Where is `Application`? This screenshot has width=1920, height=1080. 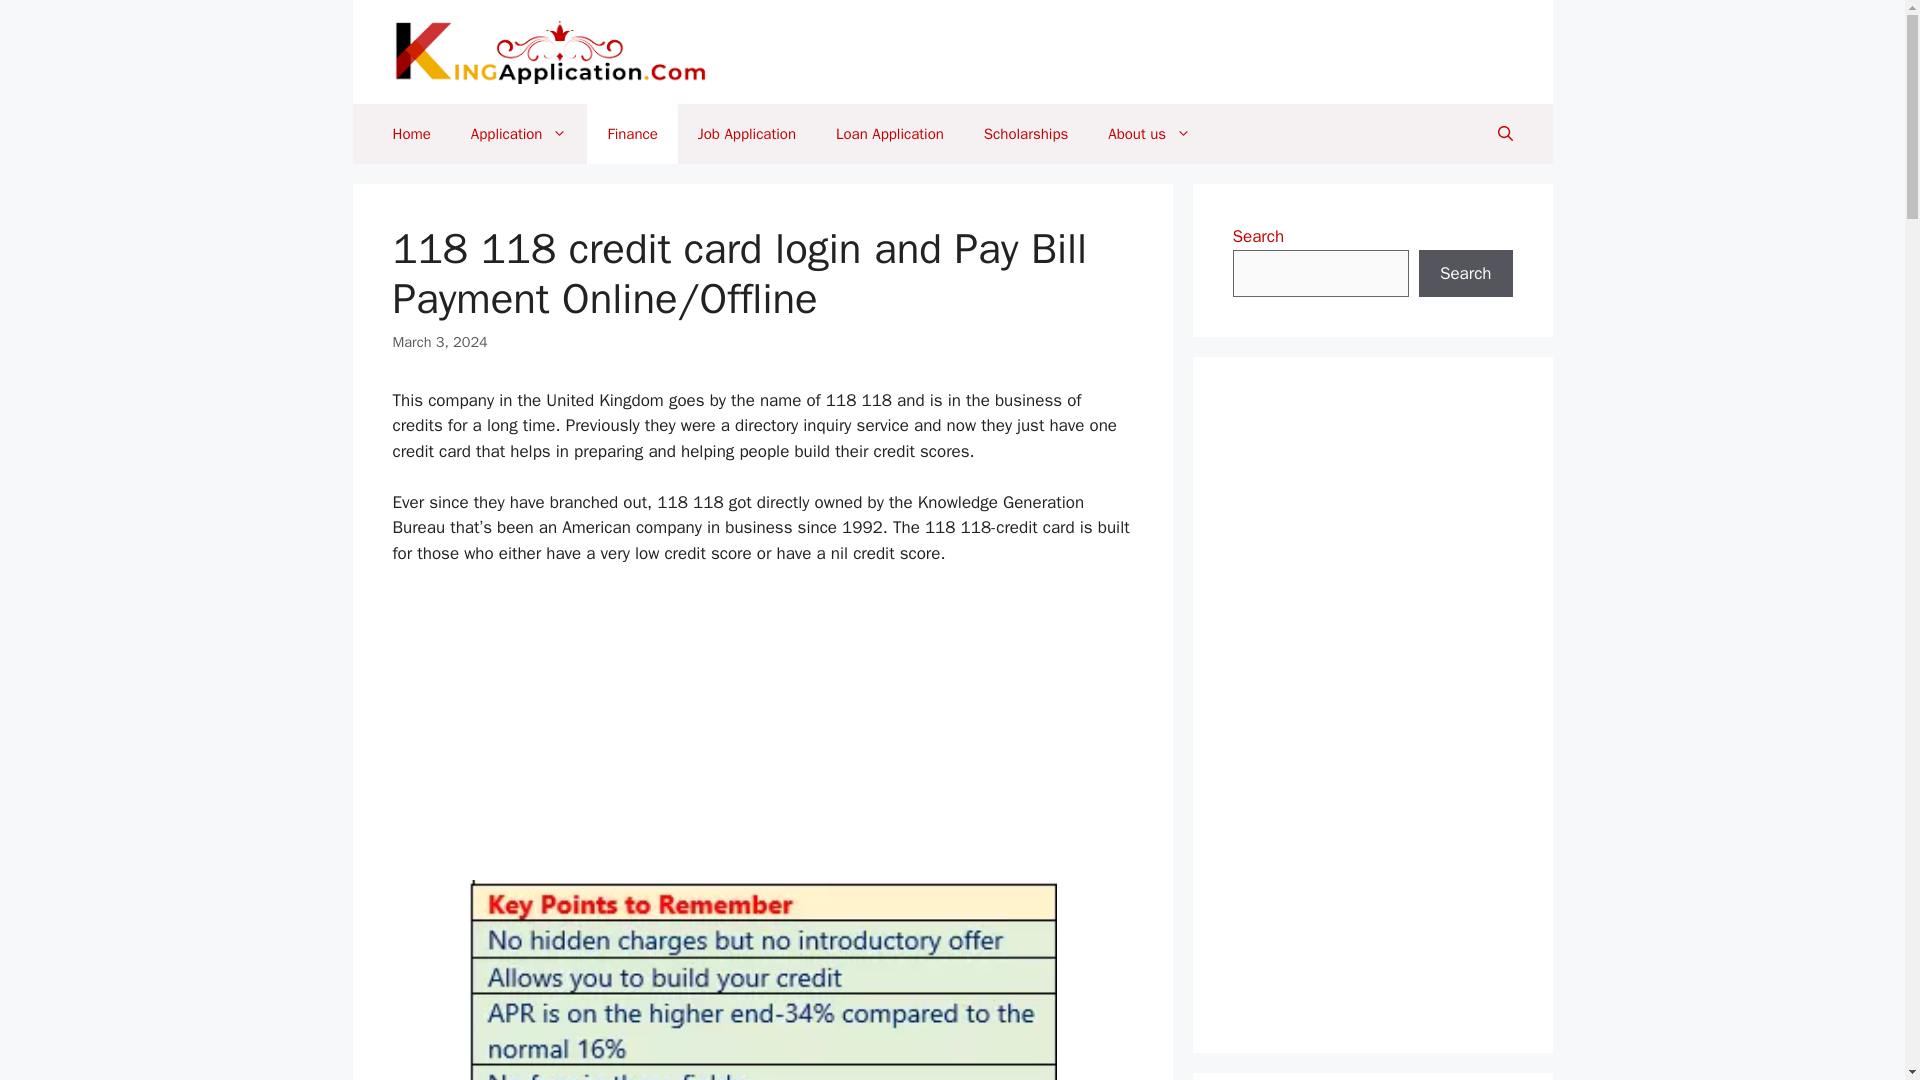
Application is located at coordinates (519, 134).